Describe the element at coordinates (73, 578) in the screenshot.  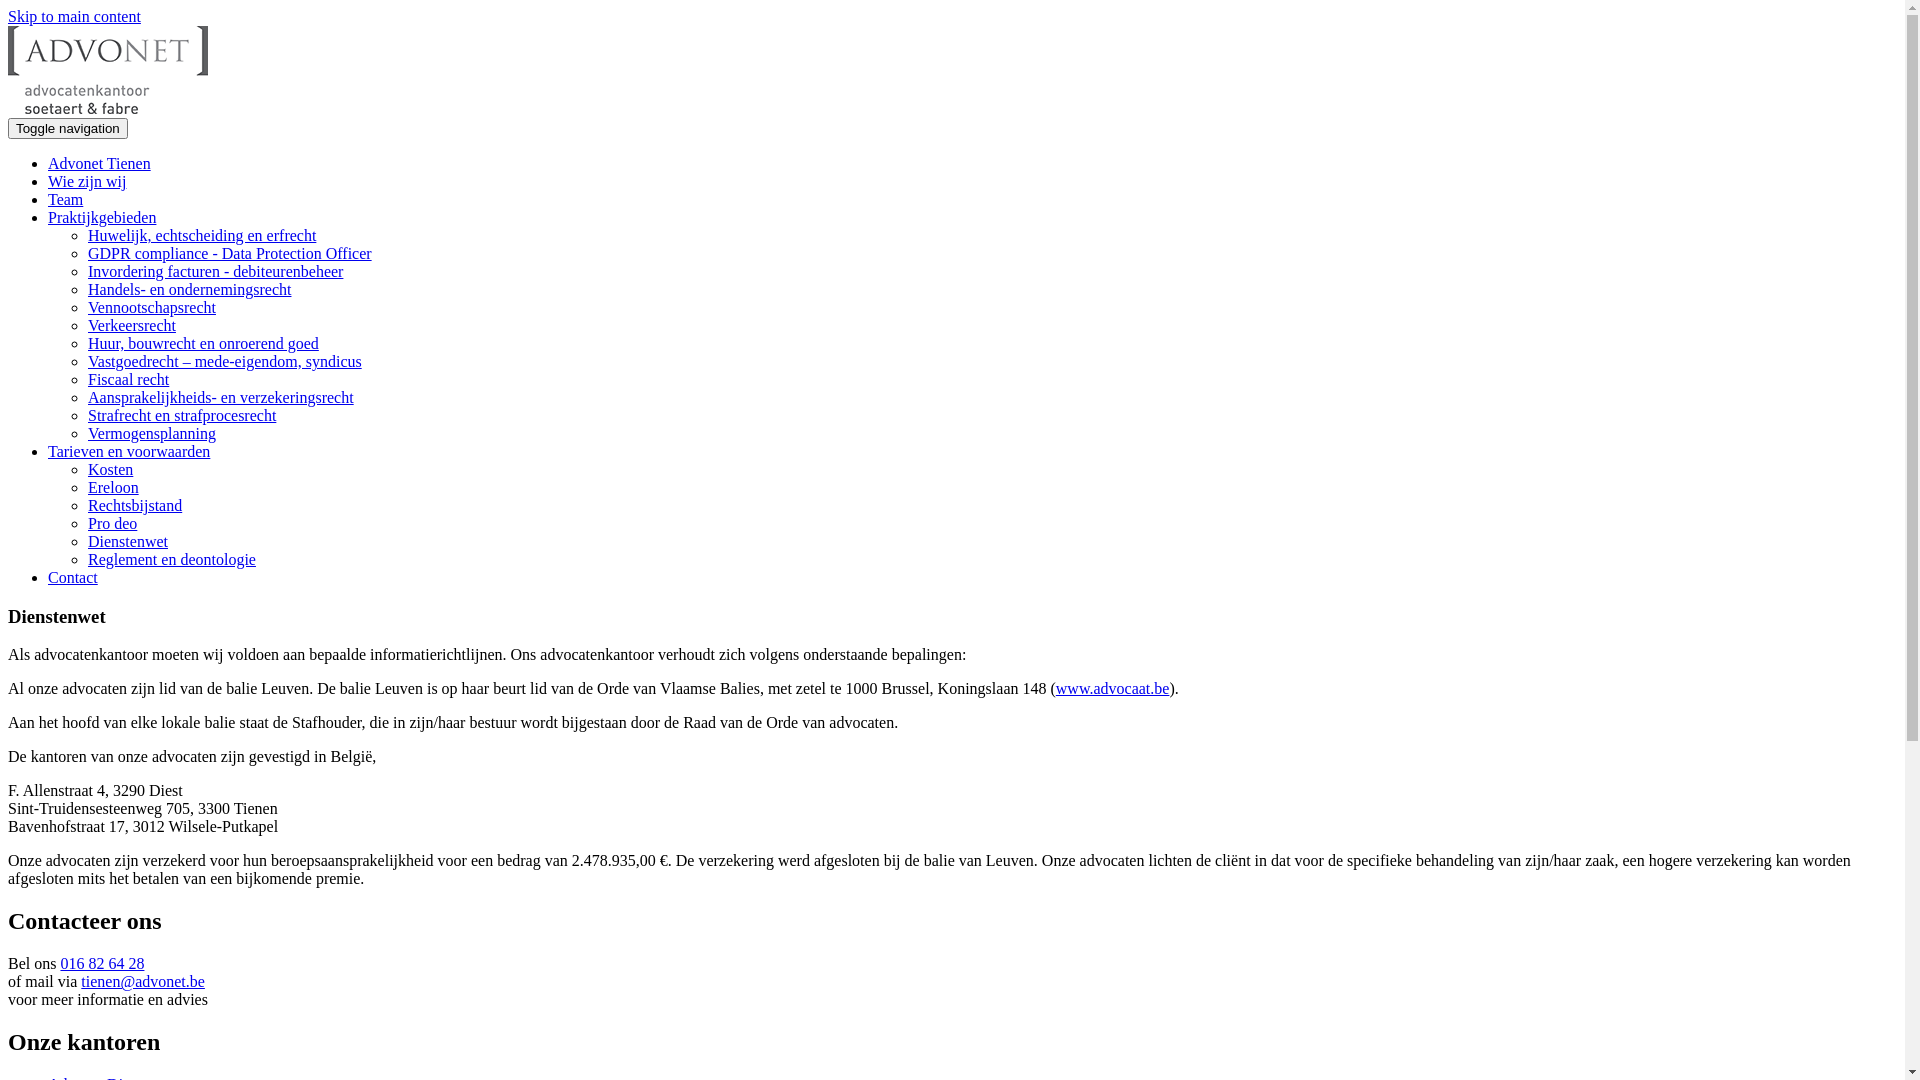
I see `Contact` at that location.